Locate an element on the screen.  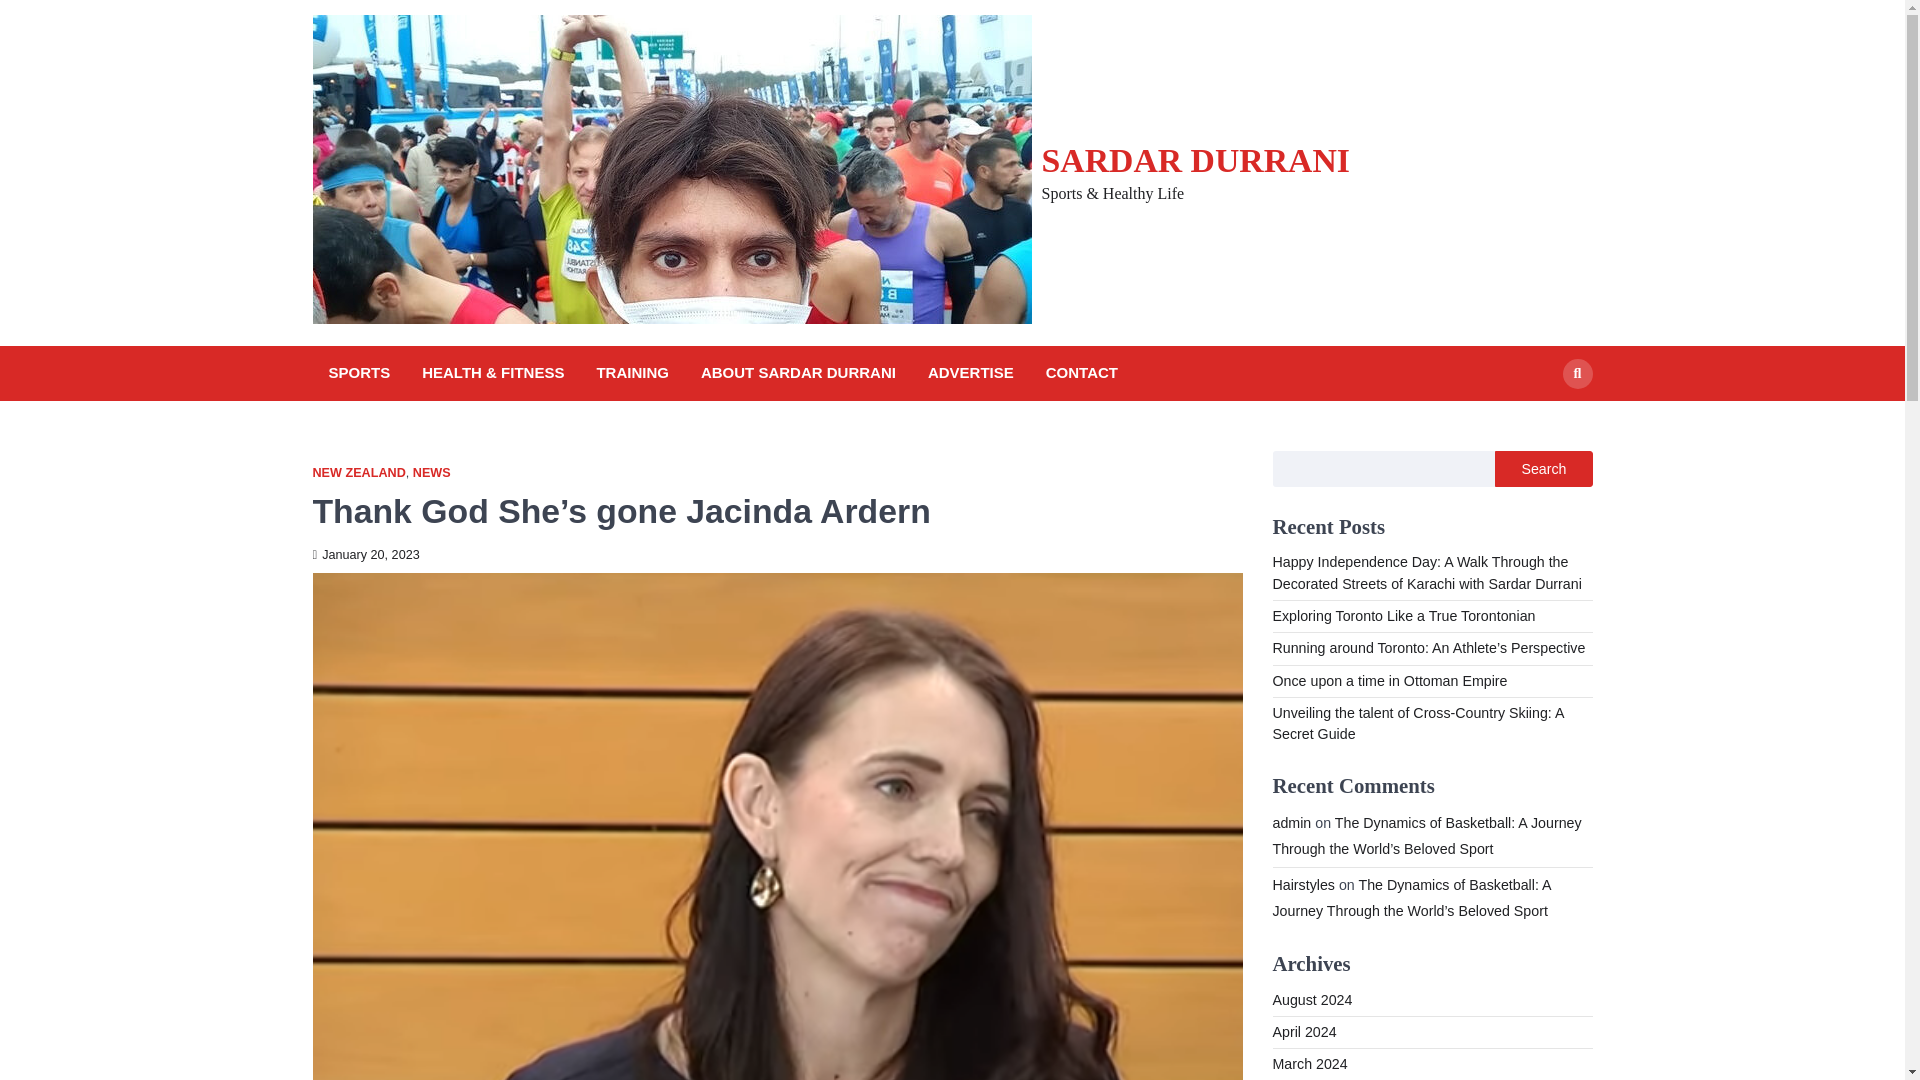
Hairstyles is located at coordinates (1302, 884).